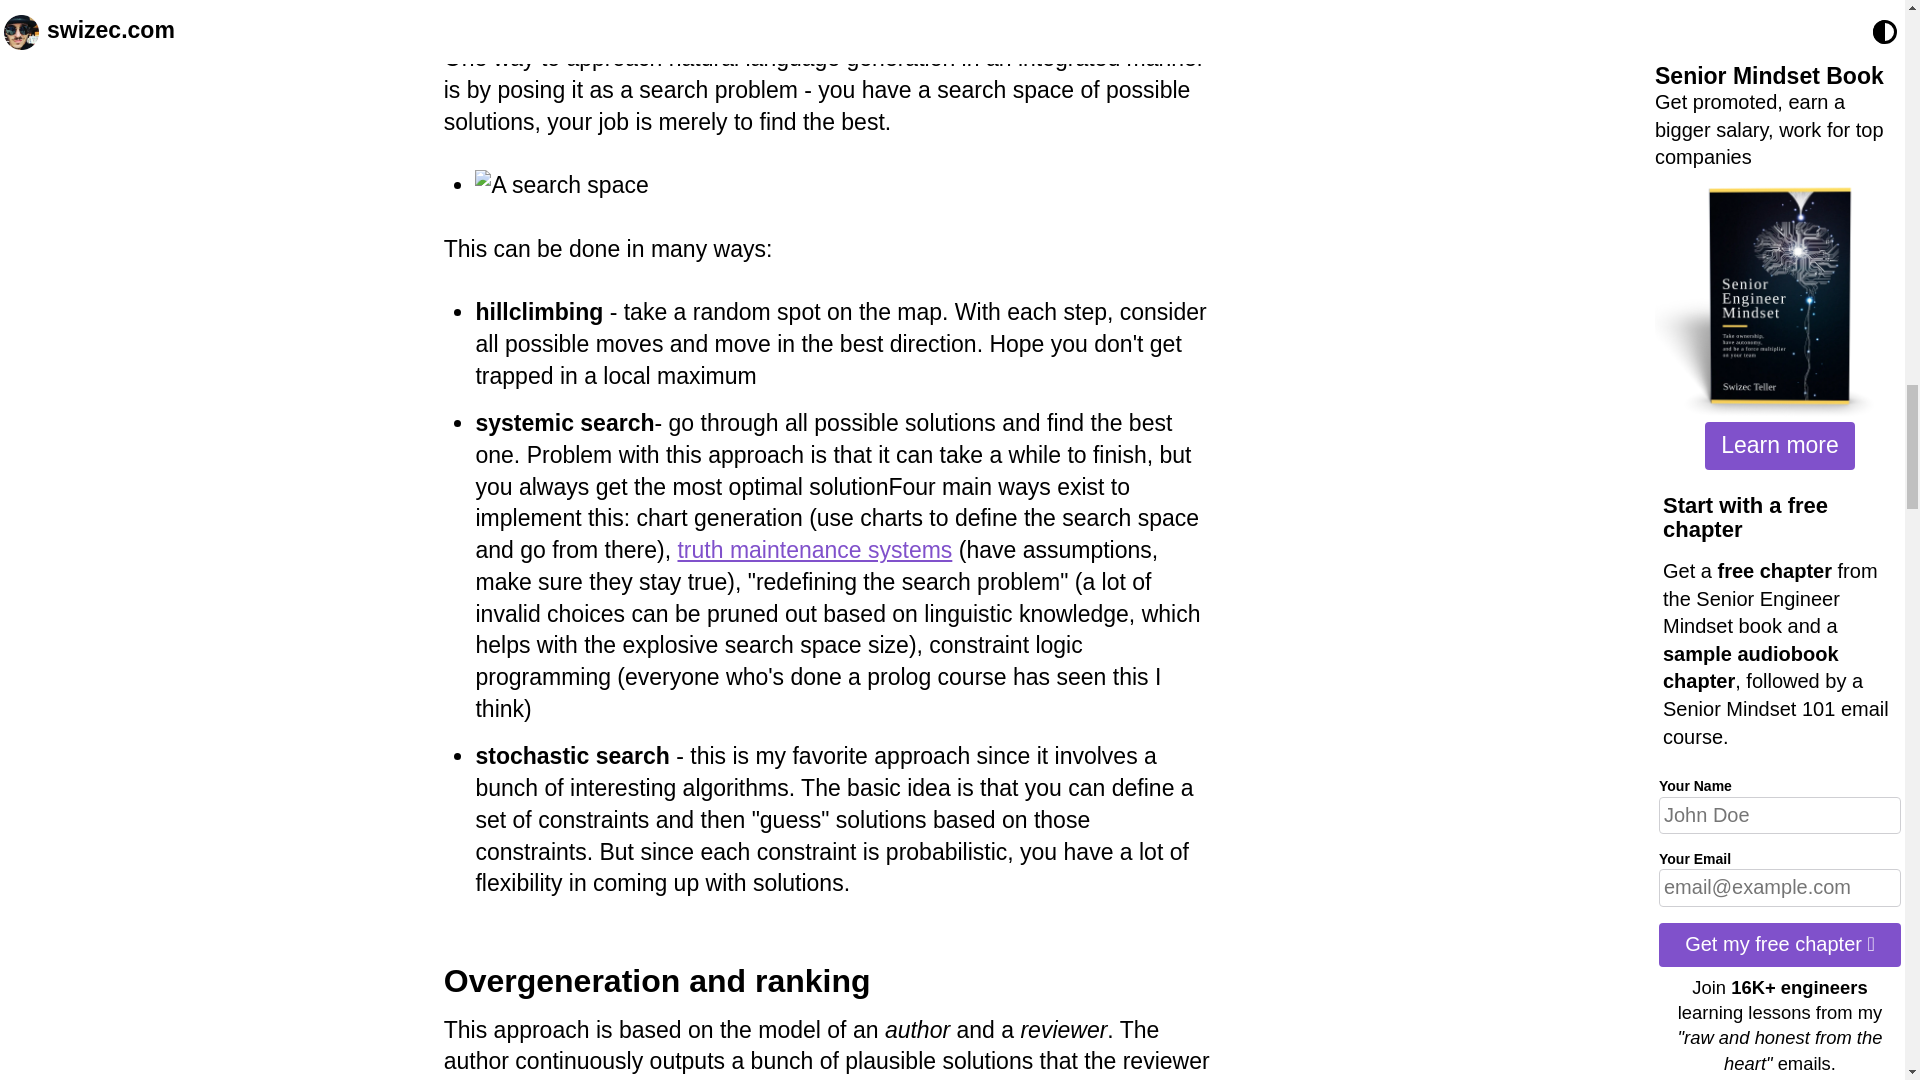  Describe the element at coordinates (657, 981) in the screenshot. I see `Overgeneration and ranking` at that location.